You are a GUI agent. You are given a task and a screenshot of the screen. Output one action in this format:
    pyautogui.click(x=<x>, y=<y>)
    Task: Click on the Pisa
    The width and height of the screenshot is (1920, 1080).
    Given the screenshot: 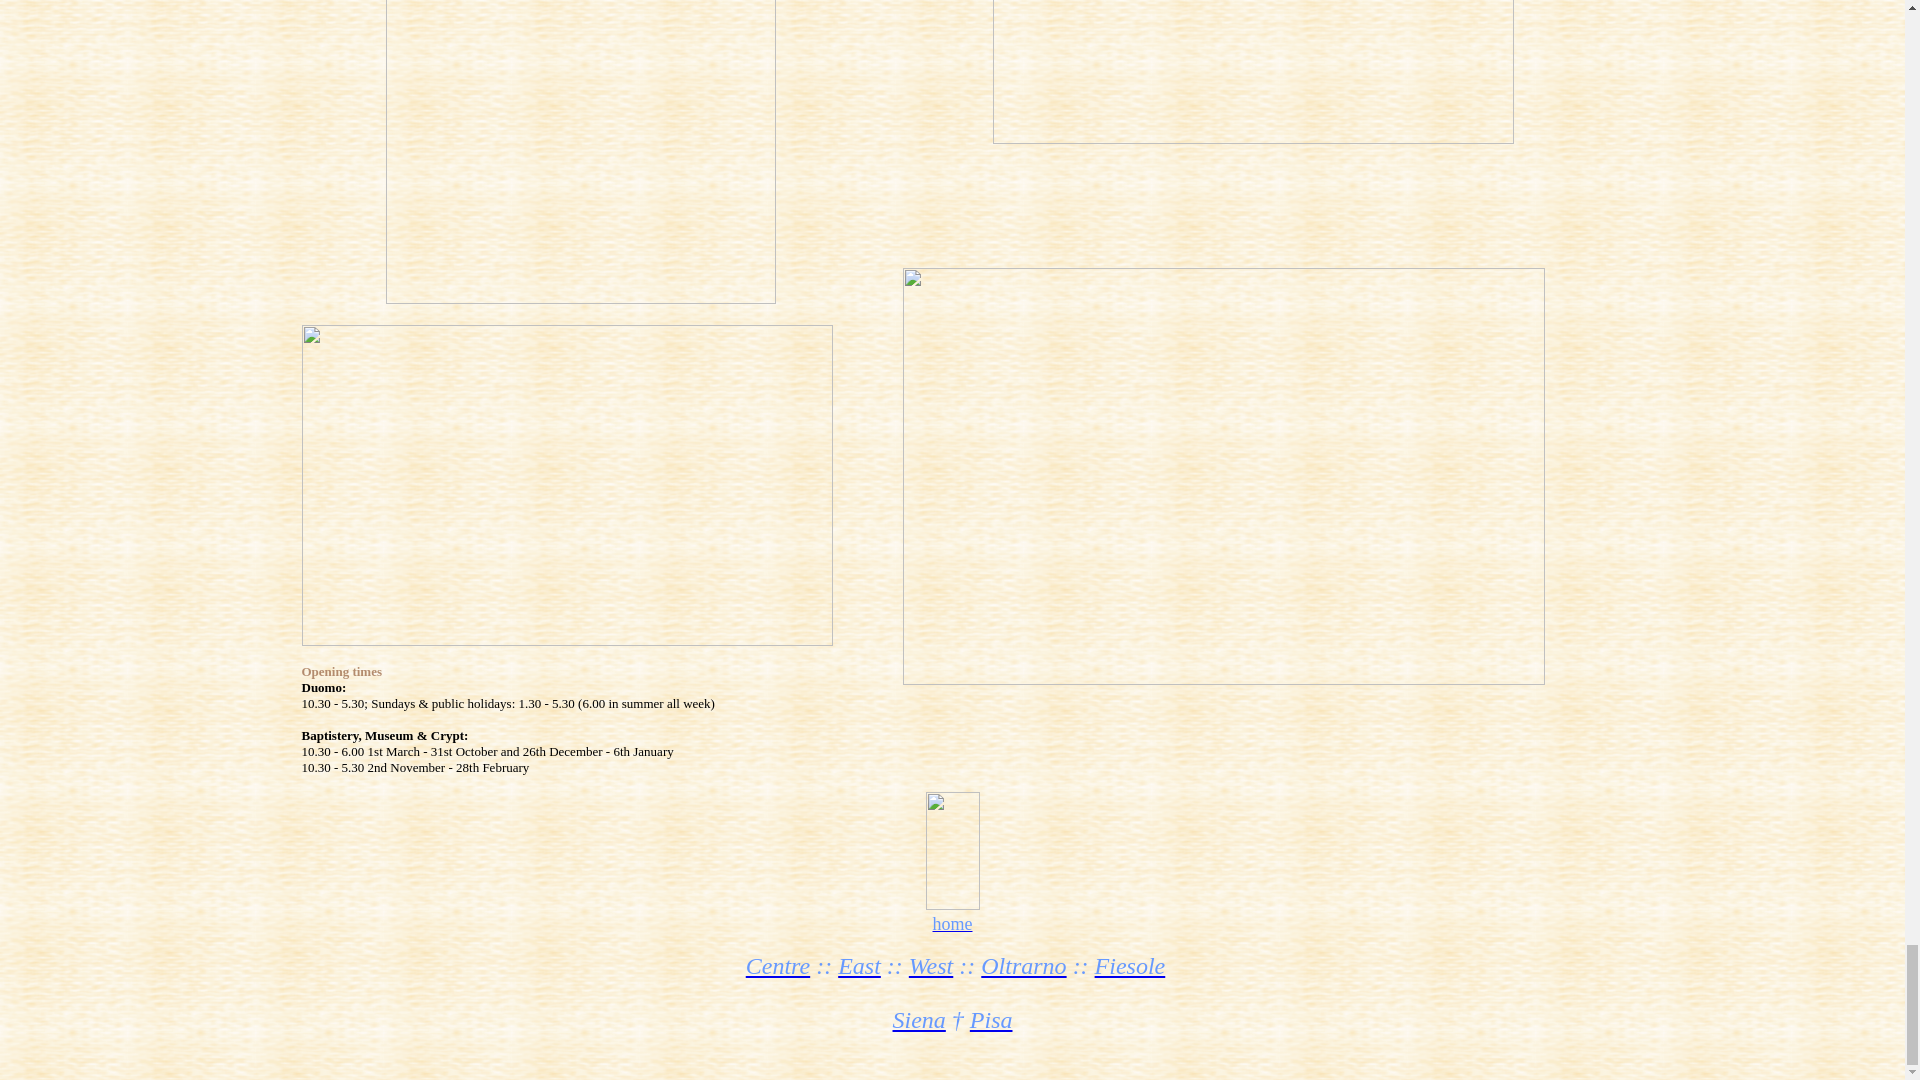 What is the action you would take?
    pyautogui.click(x=991, y=1019)
    